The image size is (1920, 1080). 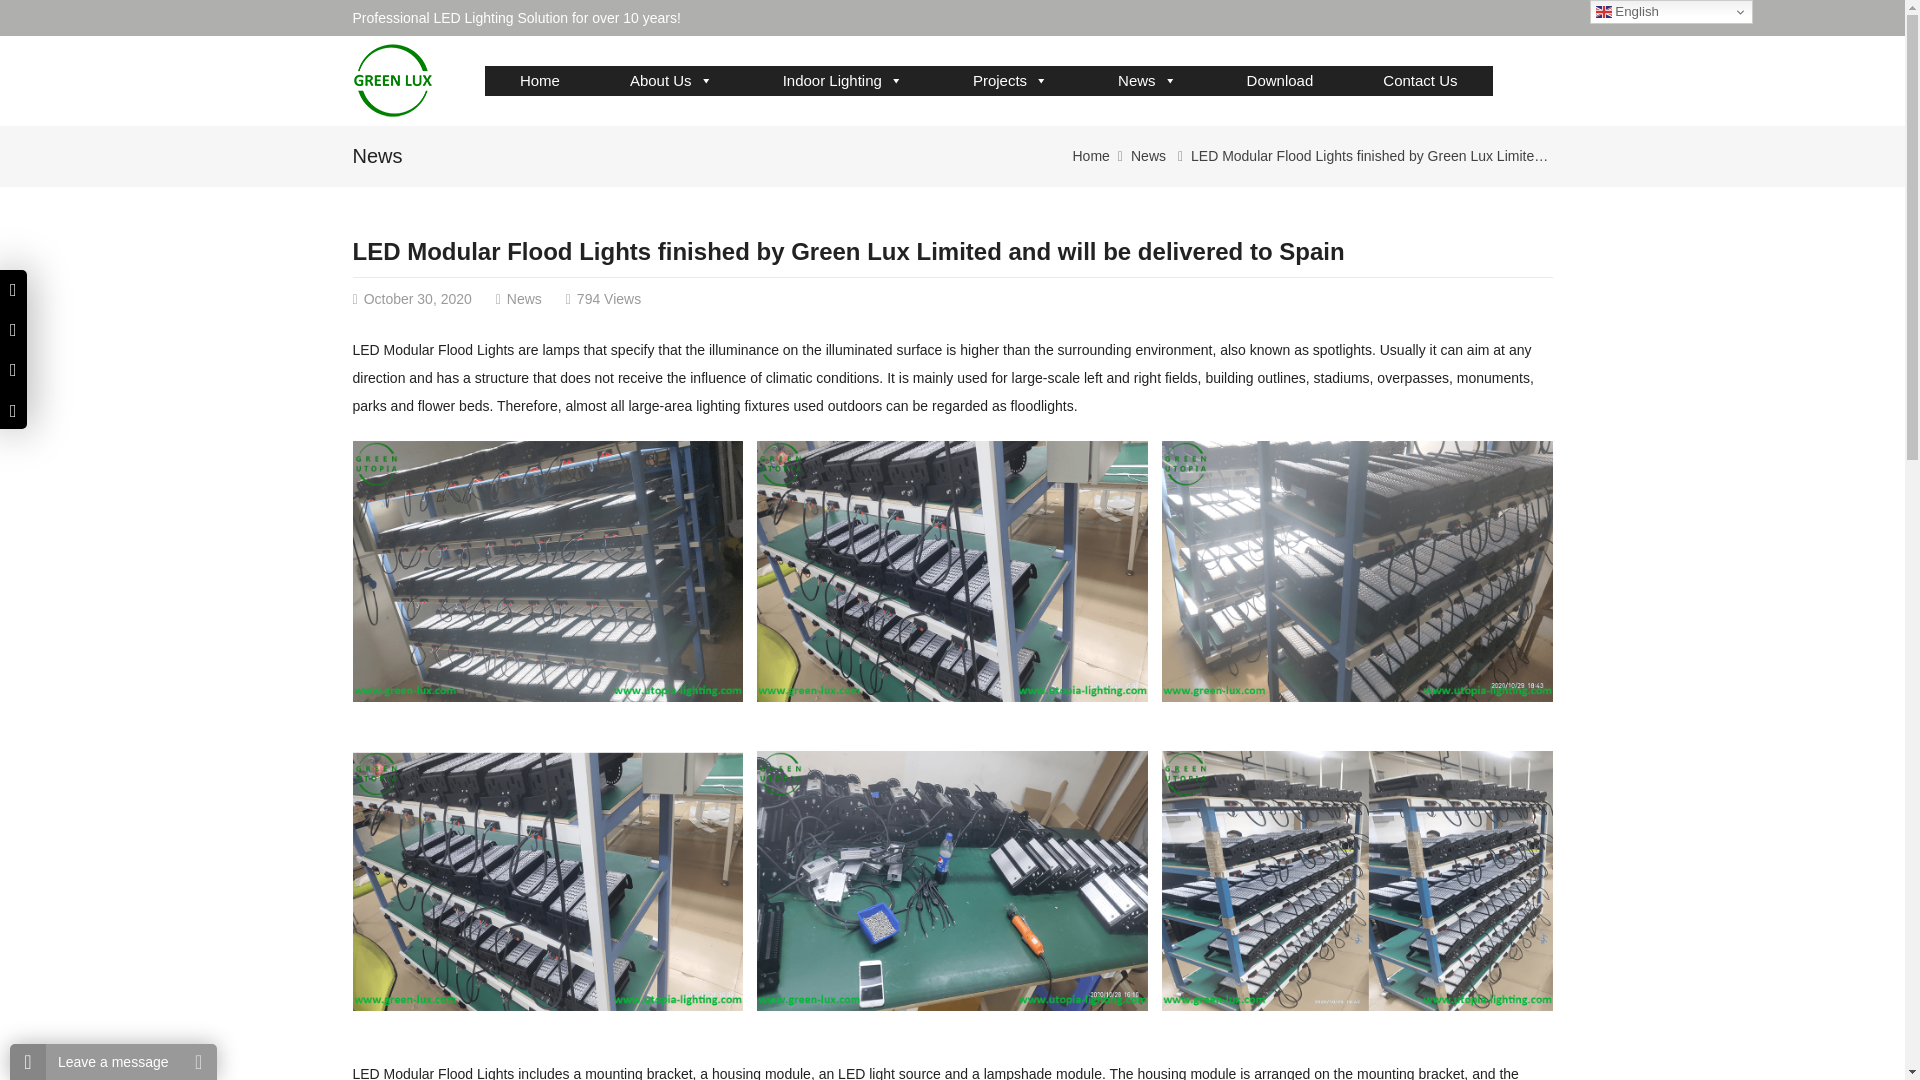 What do you see at coordinates (540, 80) in the screenshot?
I see `Home` at bounding box center [540, 80].